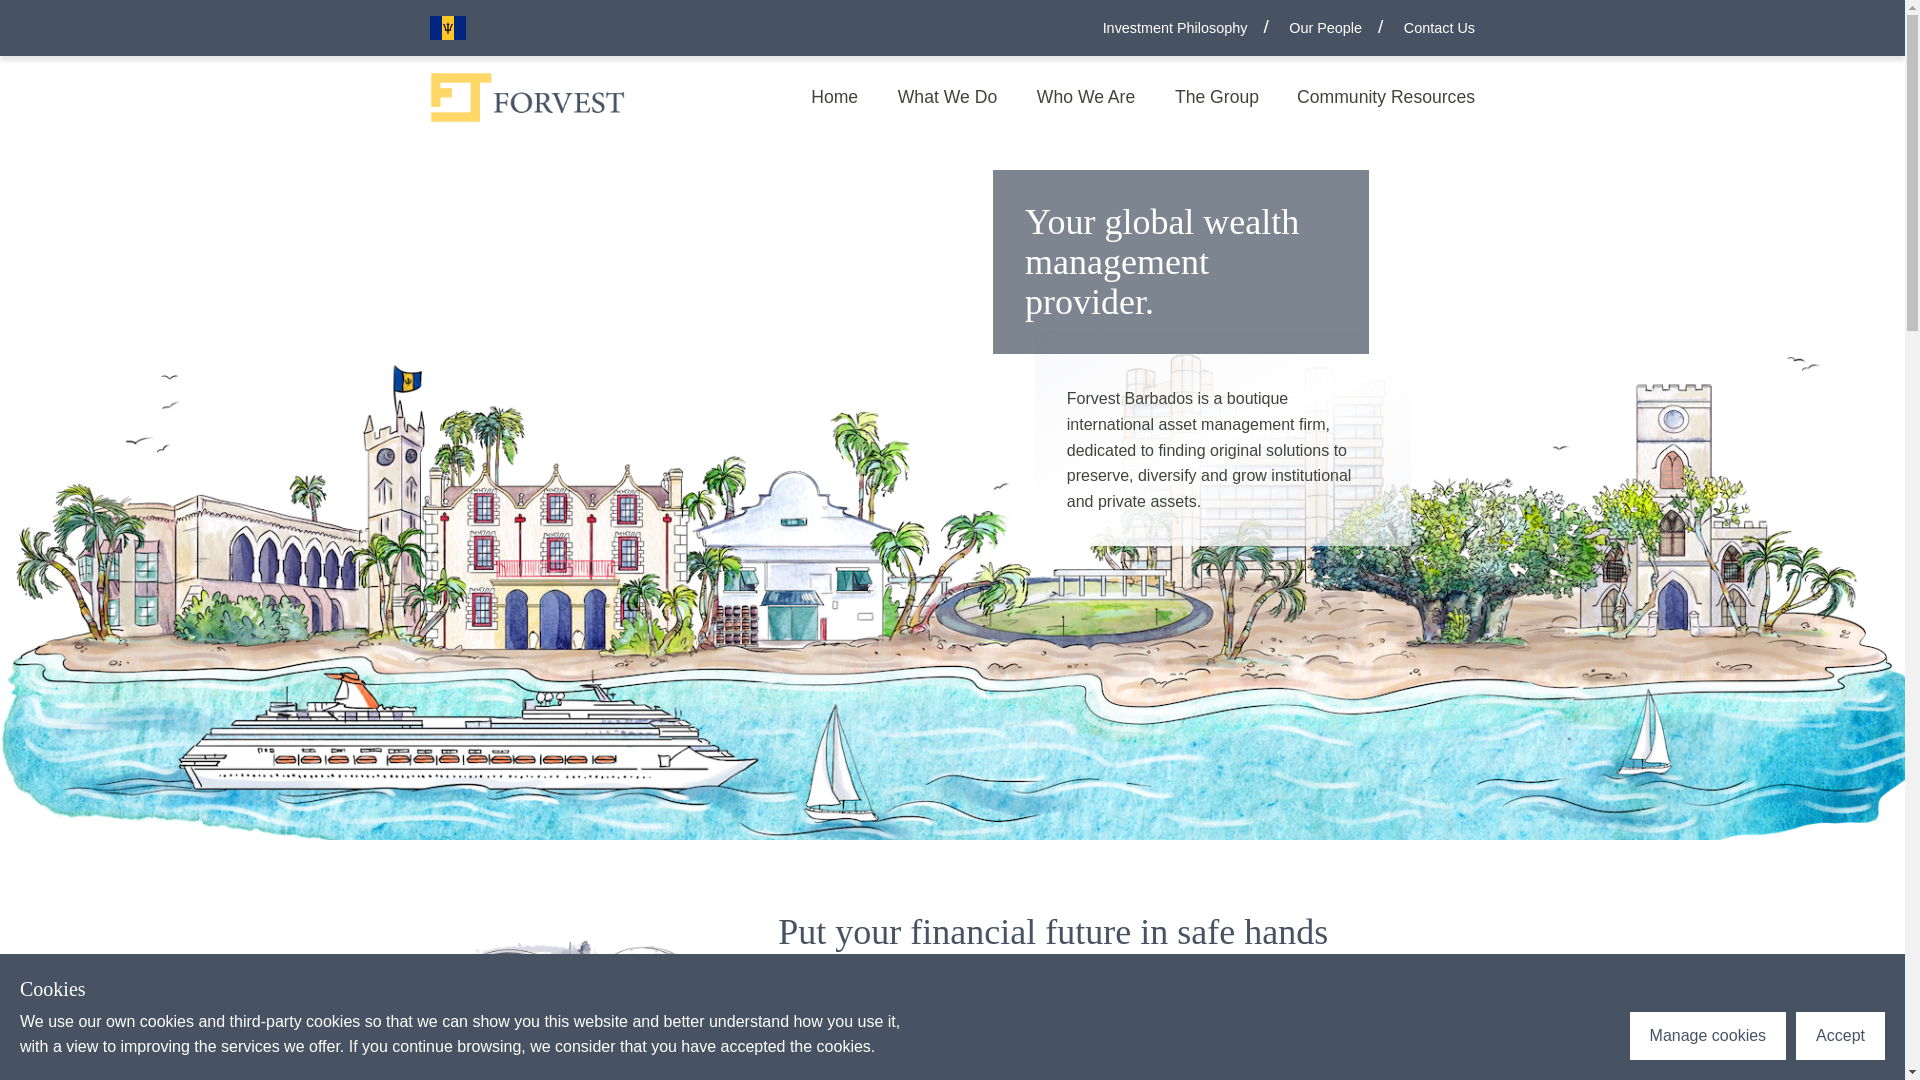 This screenshot has height=1080, width=1920. I want to click on Community Resources, so click(1378, 97).